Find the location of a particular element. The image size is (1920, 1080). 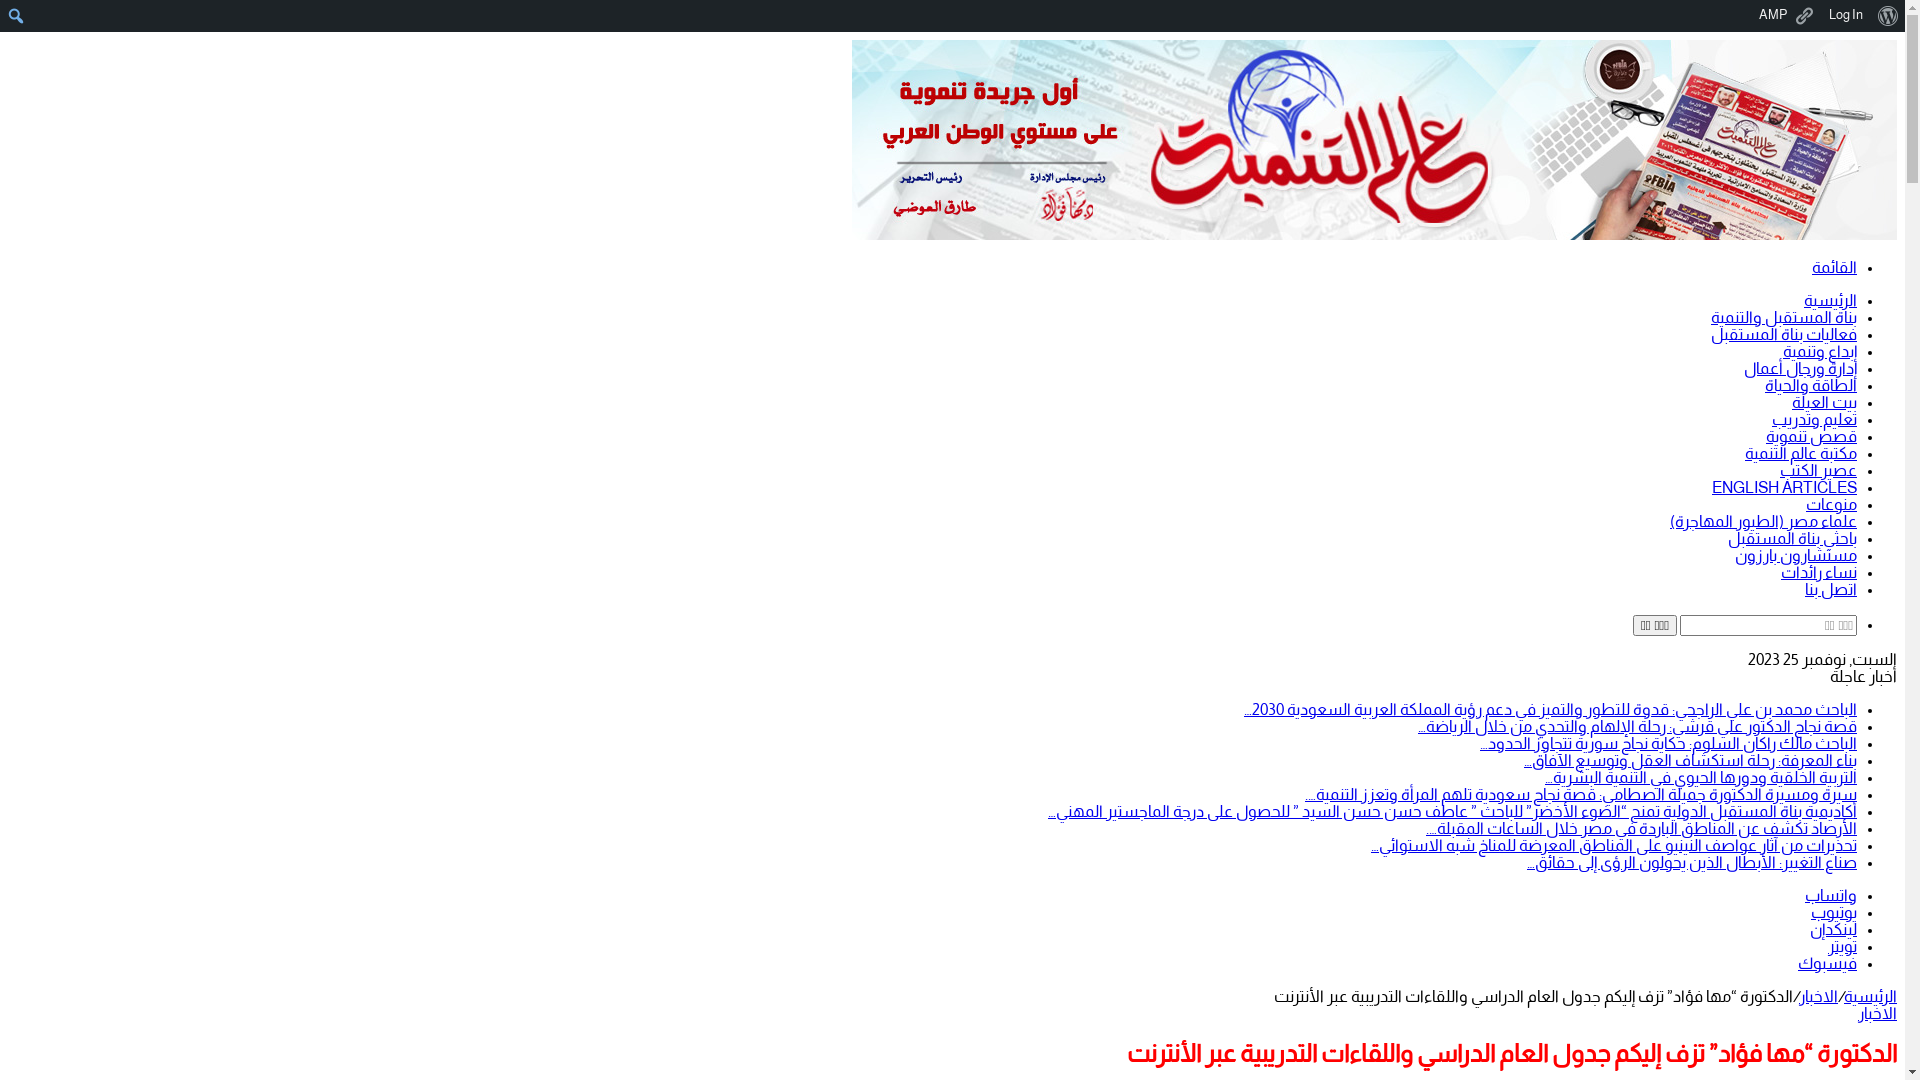

Log In is located at coordinates (1846, 16).